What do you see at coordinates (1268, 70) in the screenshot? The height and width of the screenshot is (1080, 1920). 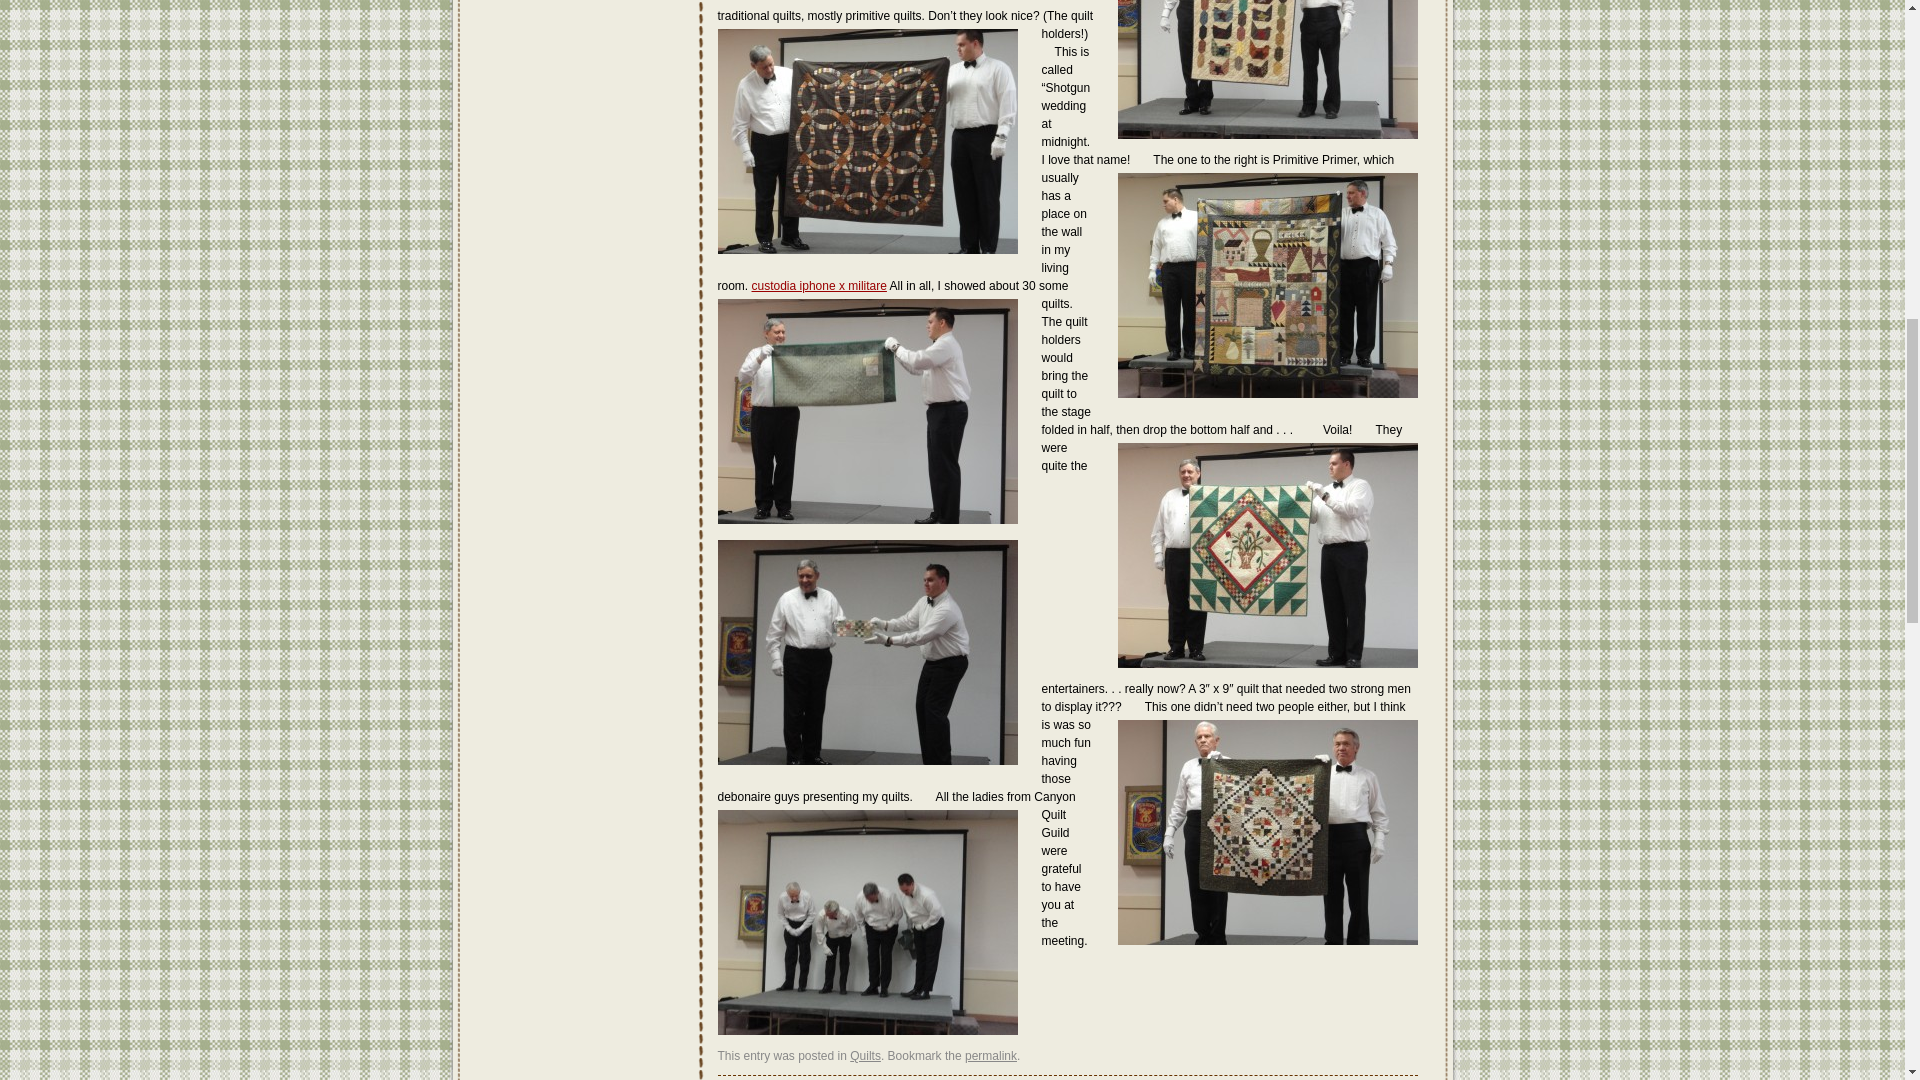 I see `DSC01604` at bounding box center [1268, 70].